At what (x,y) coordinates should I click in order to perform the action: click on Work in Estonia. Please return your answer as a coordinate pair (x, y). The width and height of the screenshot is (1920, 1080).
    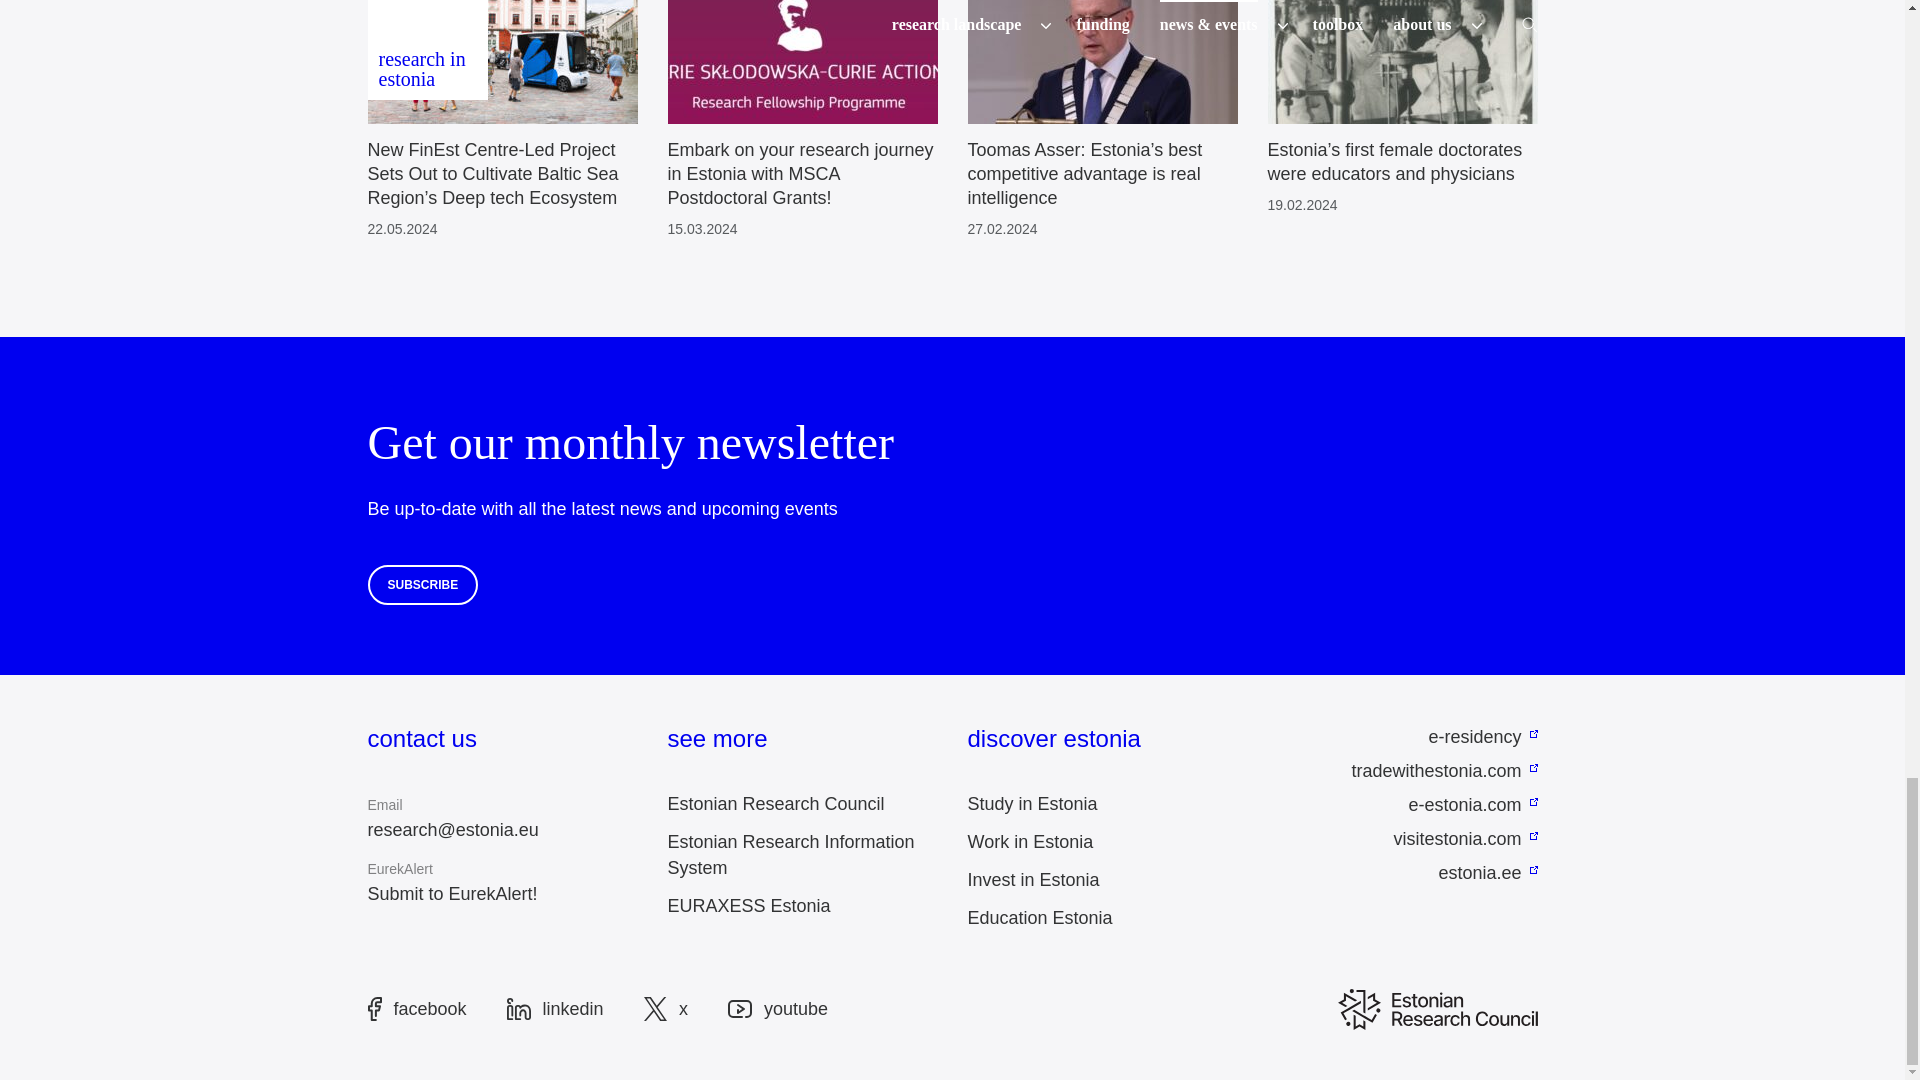
    Looking at the image, I should click on (1030, 842).